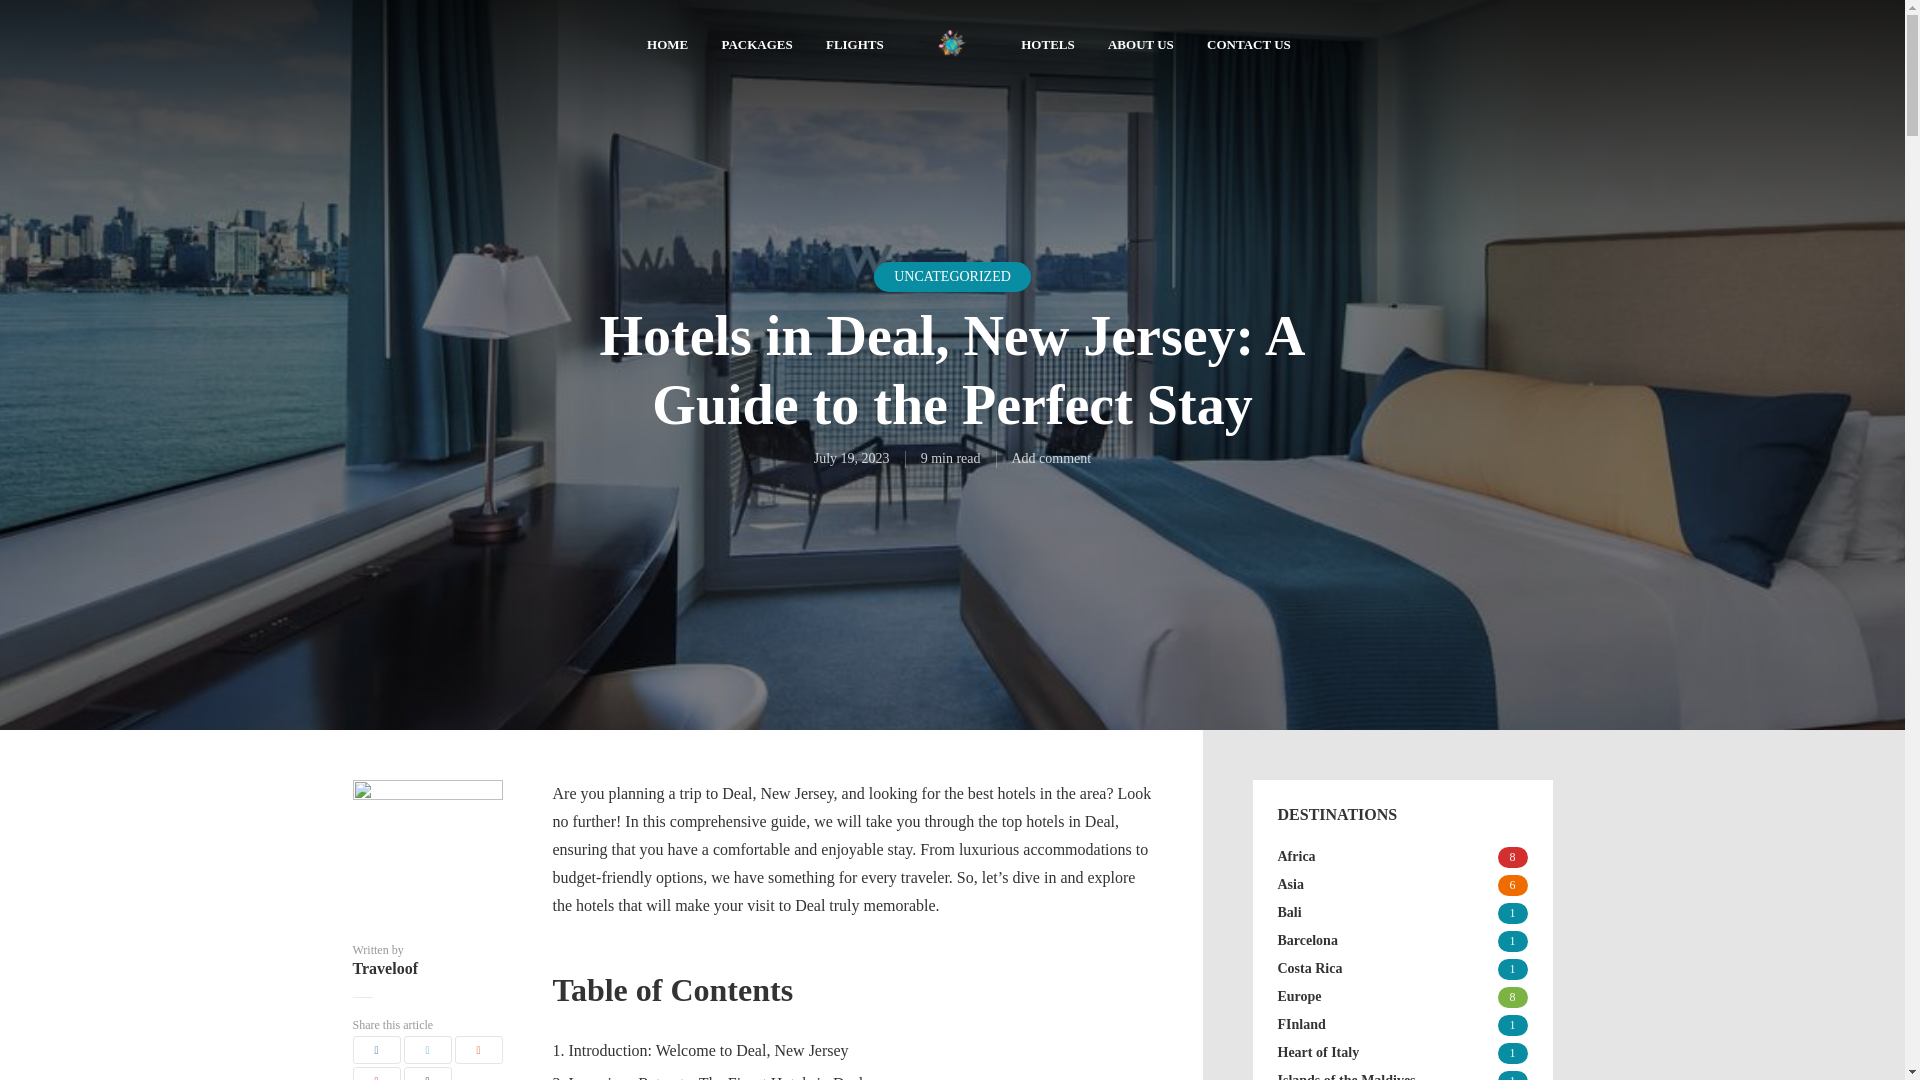 The width and height of the screenshot is (1920, 1080). I want to click on UNCATEGORIZED, so click(952, 276).